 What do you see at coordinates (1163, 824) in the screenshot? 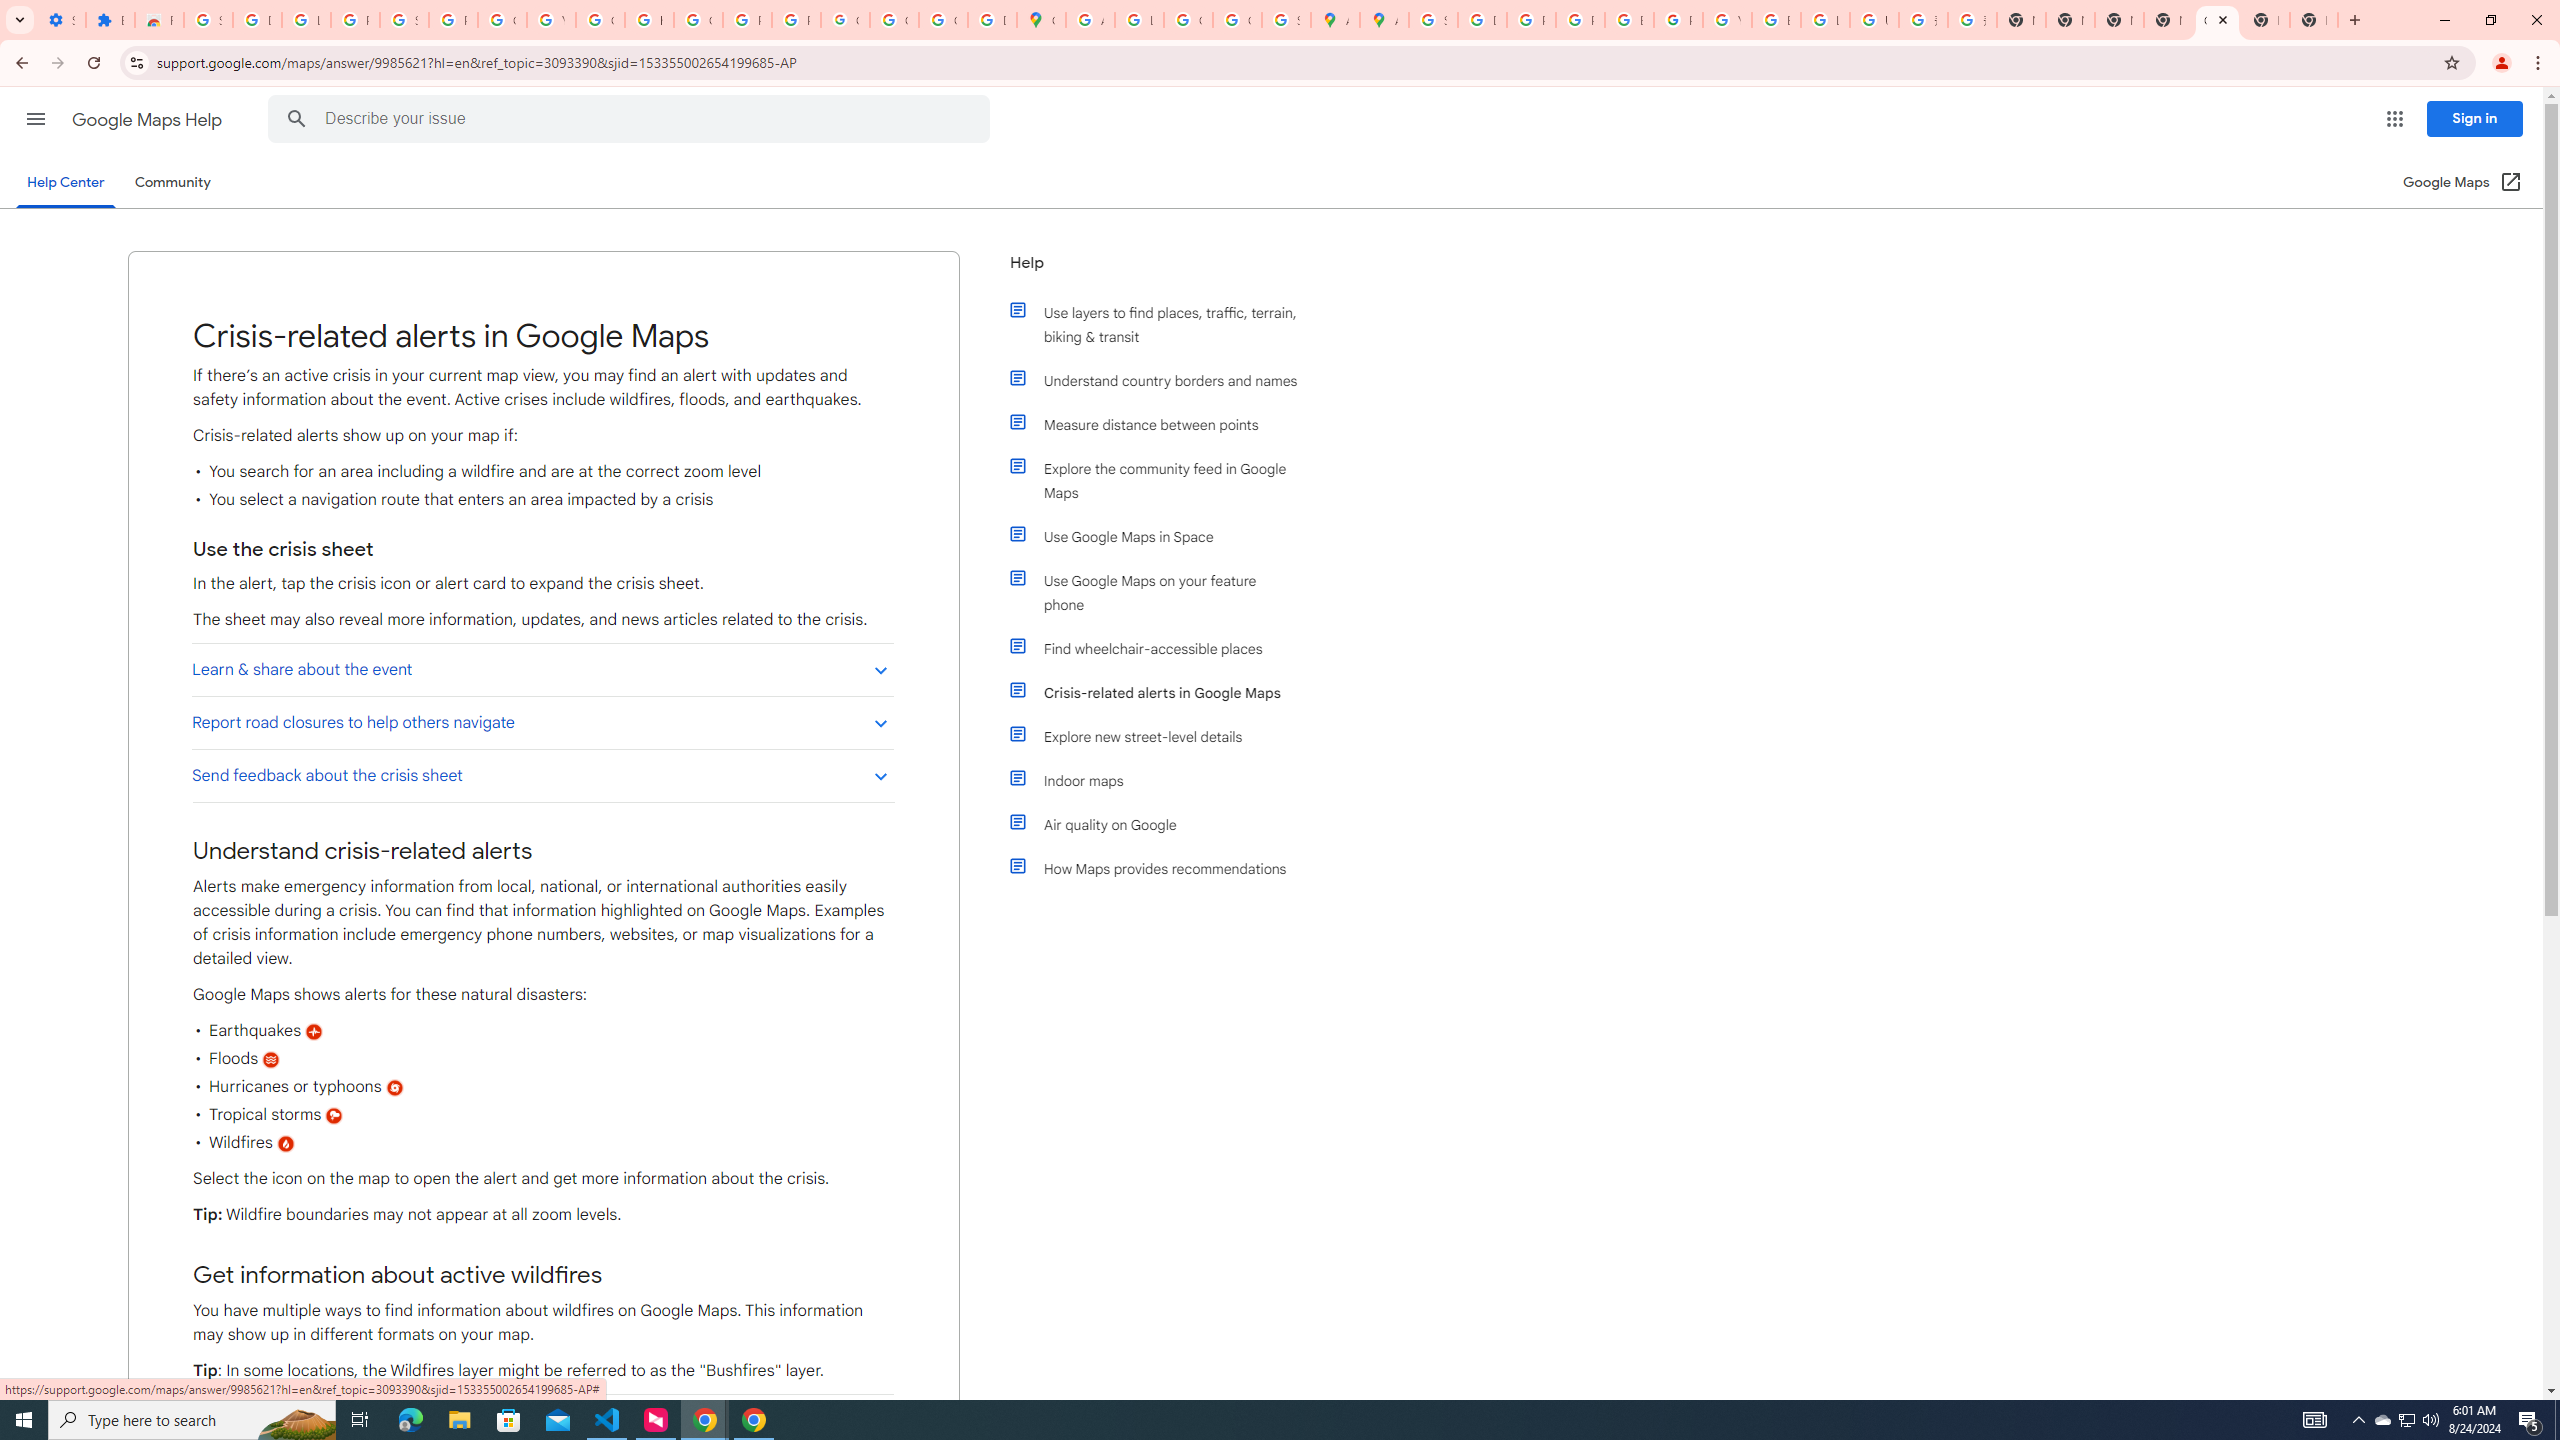
I see `Air quality on Google` at bounding box center [1163, 824].